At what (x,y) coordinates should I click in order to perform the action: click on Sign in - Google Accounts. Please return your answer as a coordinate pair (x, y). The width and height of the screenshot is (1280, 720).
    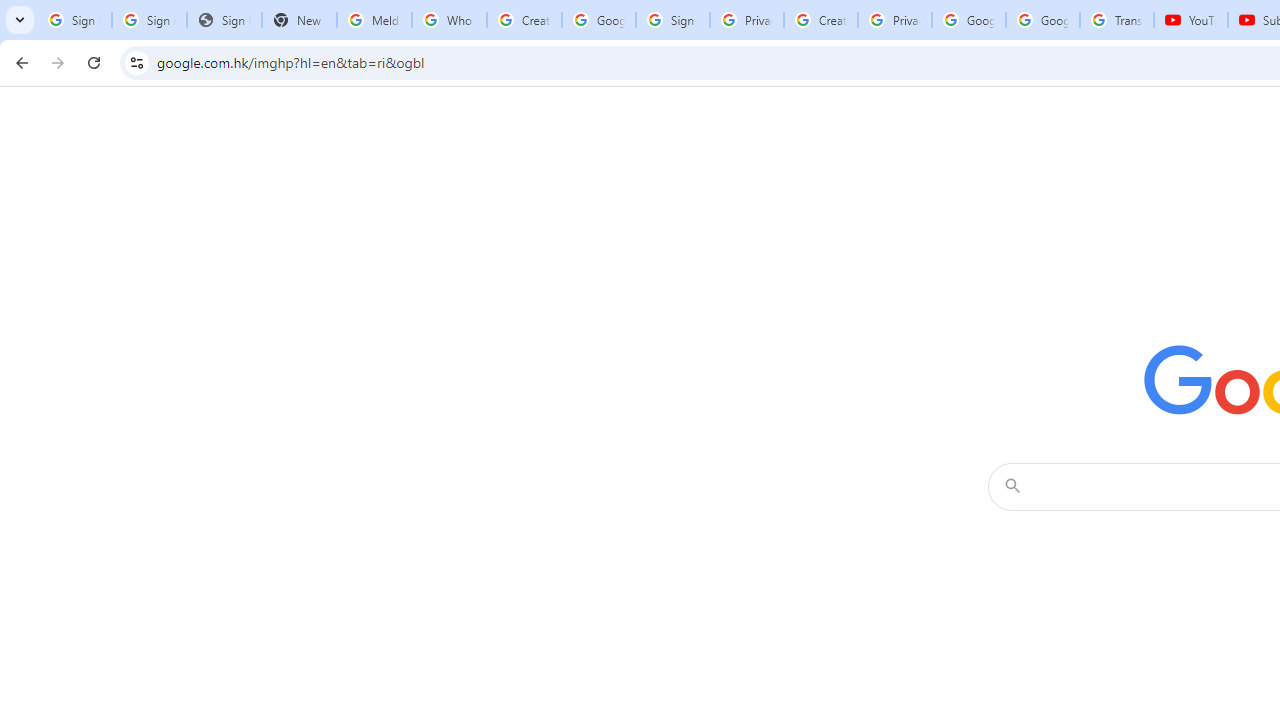
    Looking at the image, I should click on (673, 20).